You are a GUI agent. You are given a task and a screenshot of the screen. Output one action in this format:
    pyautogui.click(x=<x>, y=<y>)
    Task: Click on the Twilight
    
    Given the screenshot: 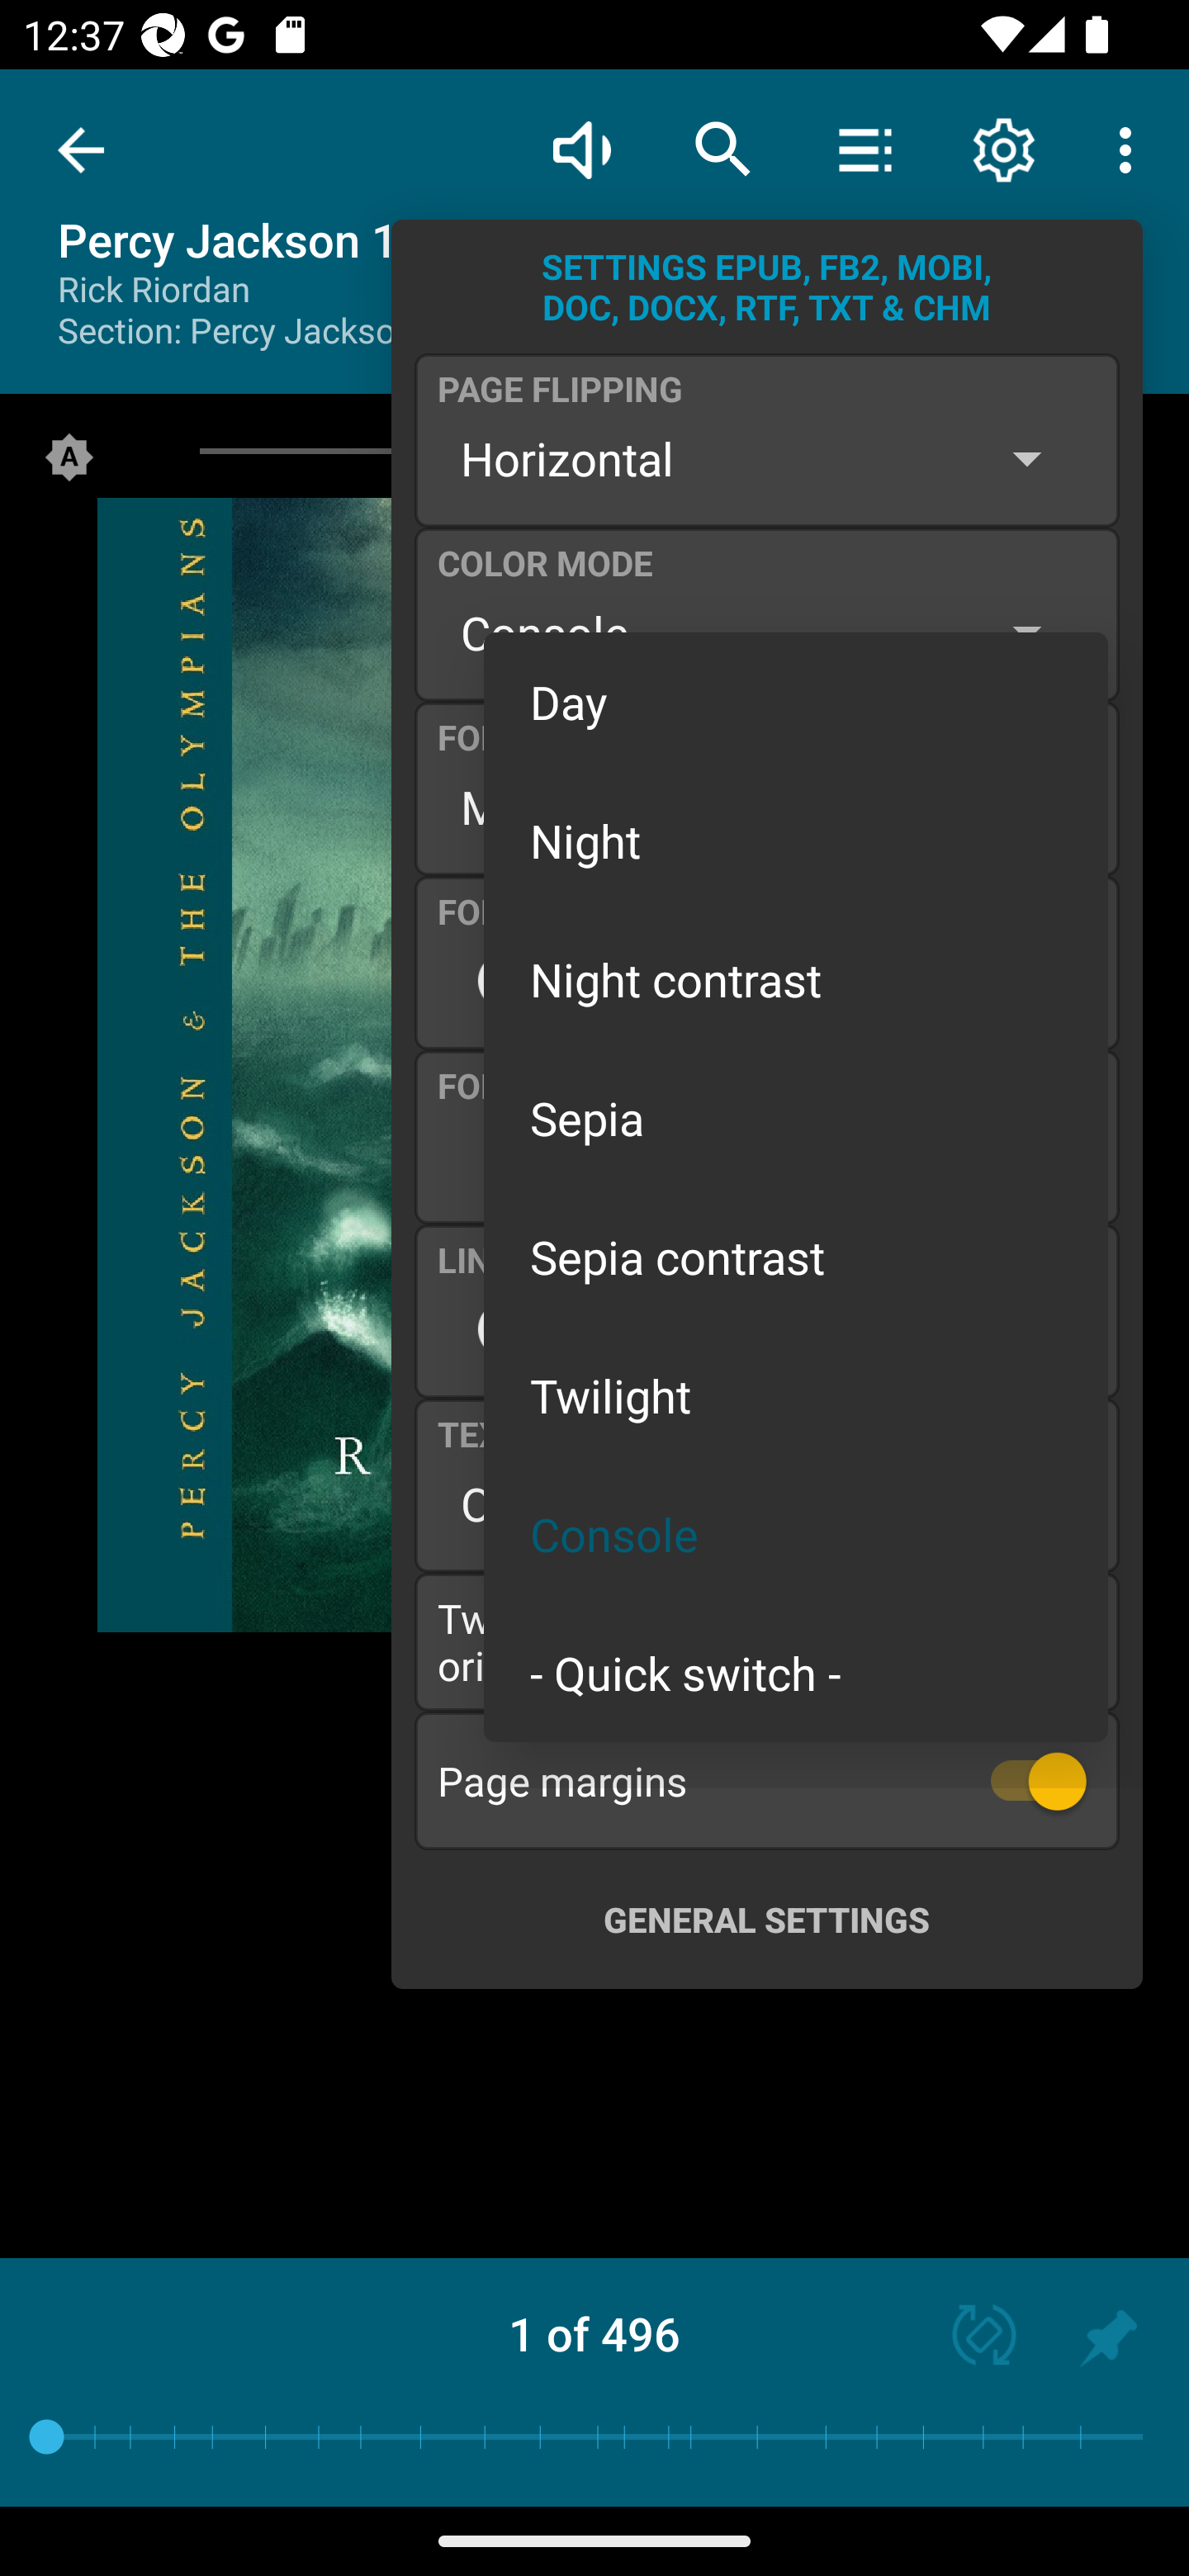 What is the action you would take?
    pyautogui.click(x=796, y=1395)
    